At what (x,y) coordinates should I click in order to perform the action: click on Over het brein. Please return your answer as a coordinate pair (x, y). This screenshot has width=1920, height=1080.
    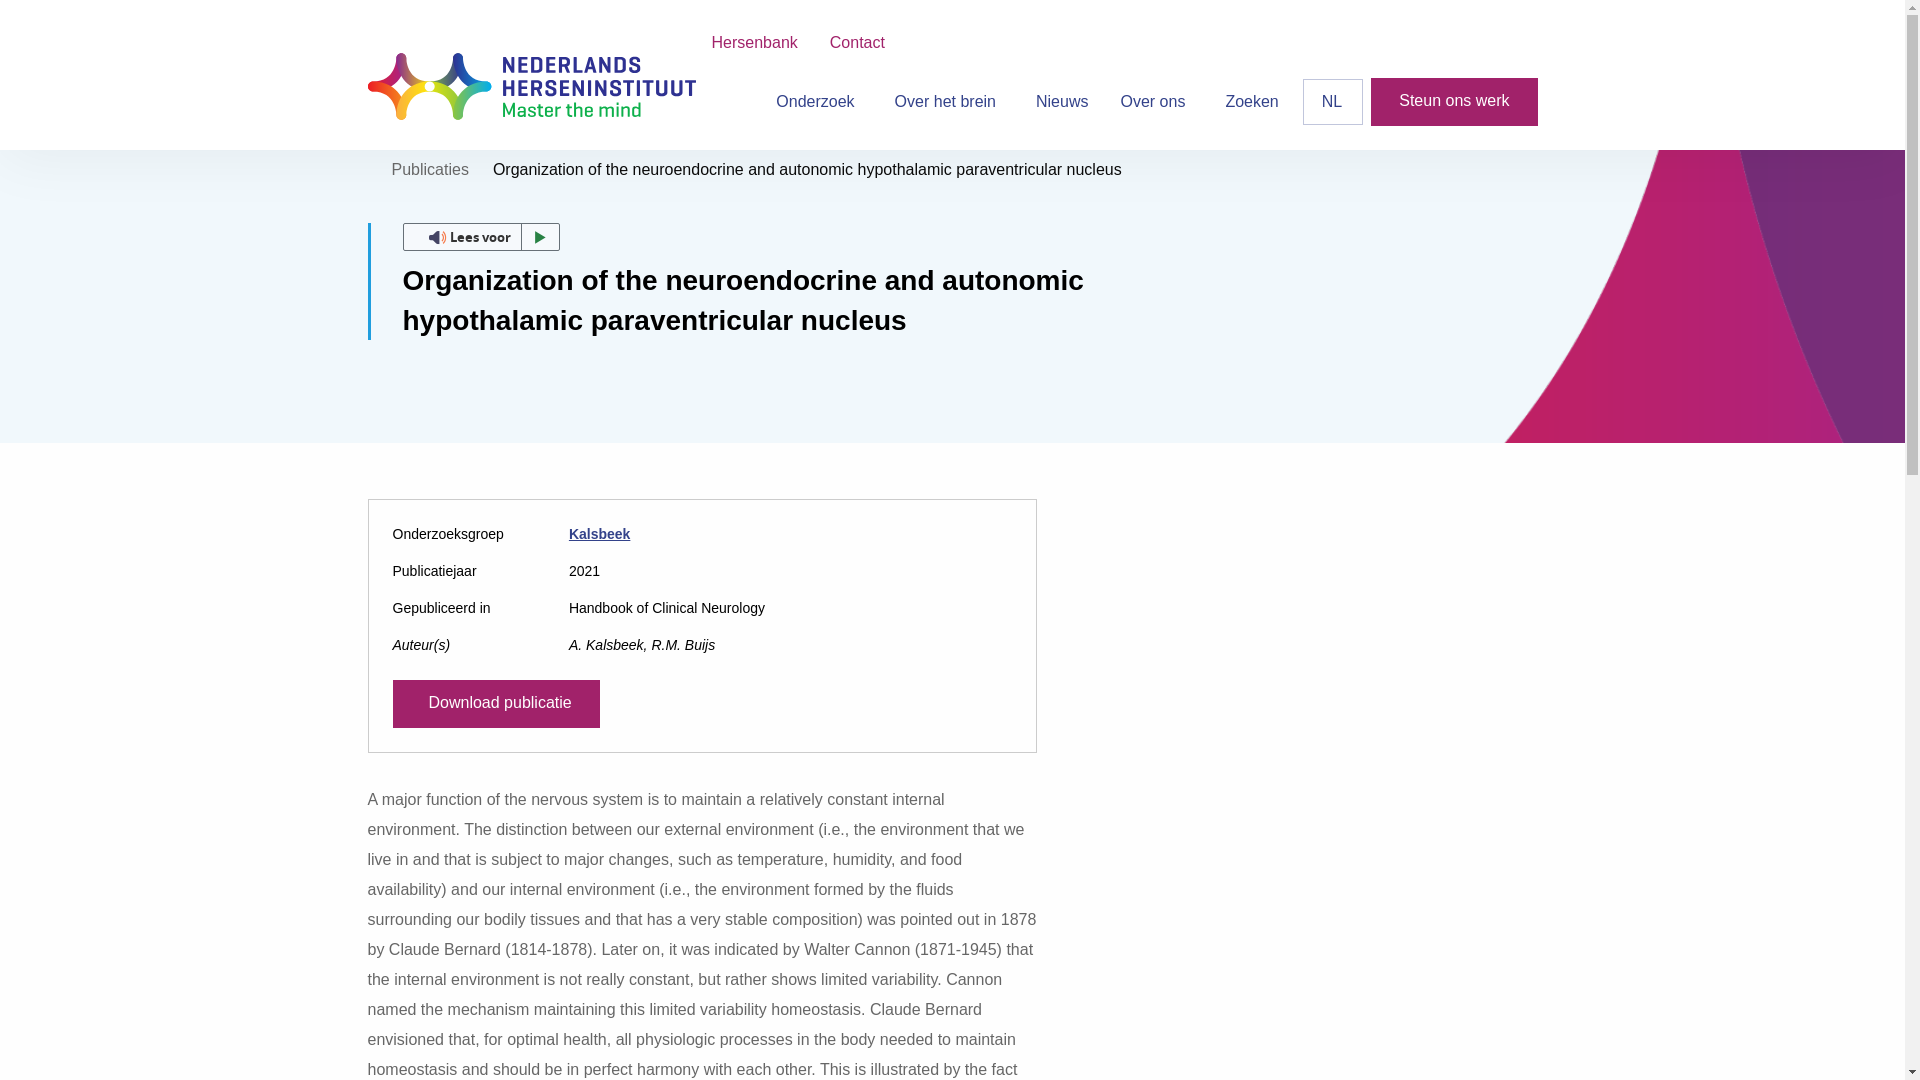
    Looking at the image, I should click on (949, 102).